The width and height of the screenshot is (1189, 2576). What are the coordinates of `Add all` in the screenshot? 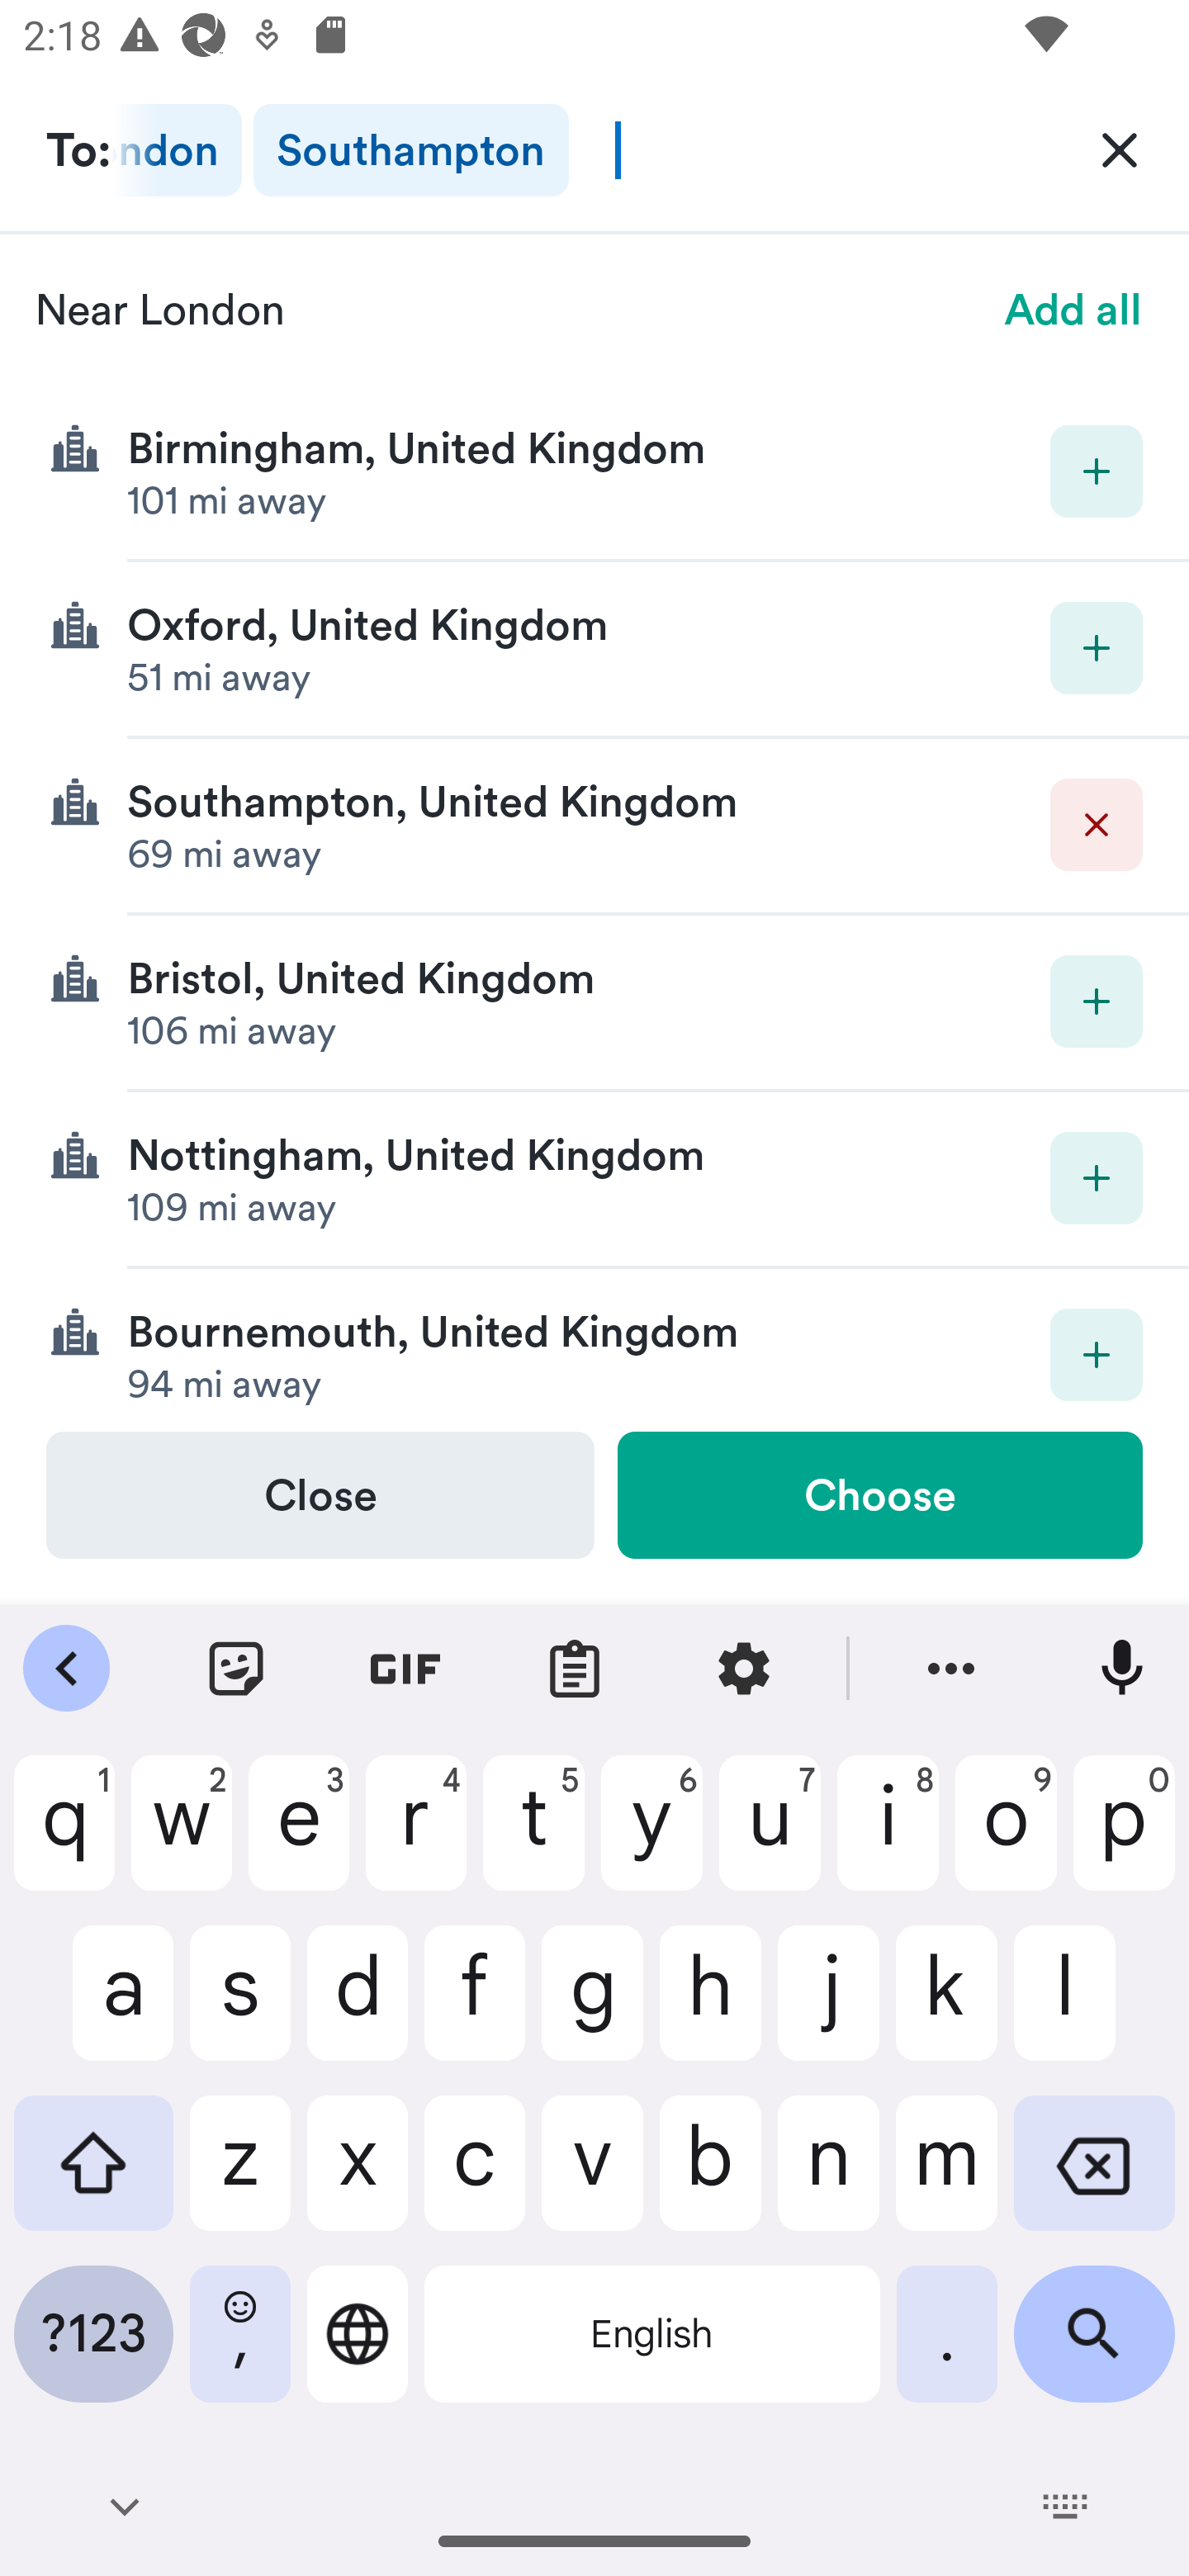 It's located at (1073, 309).